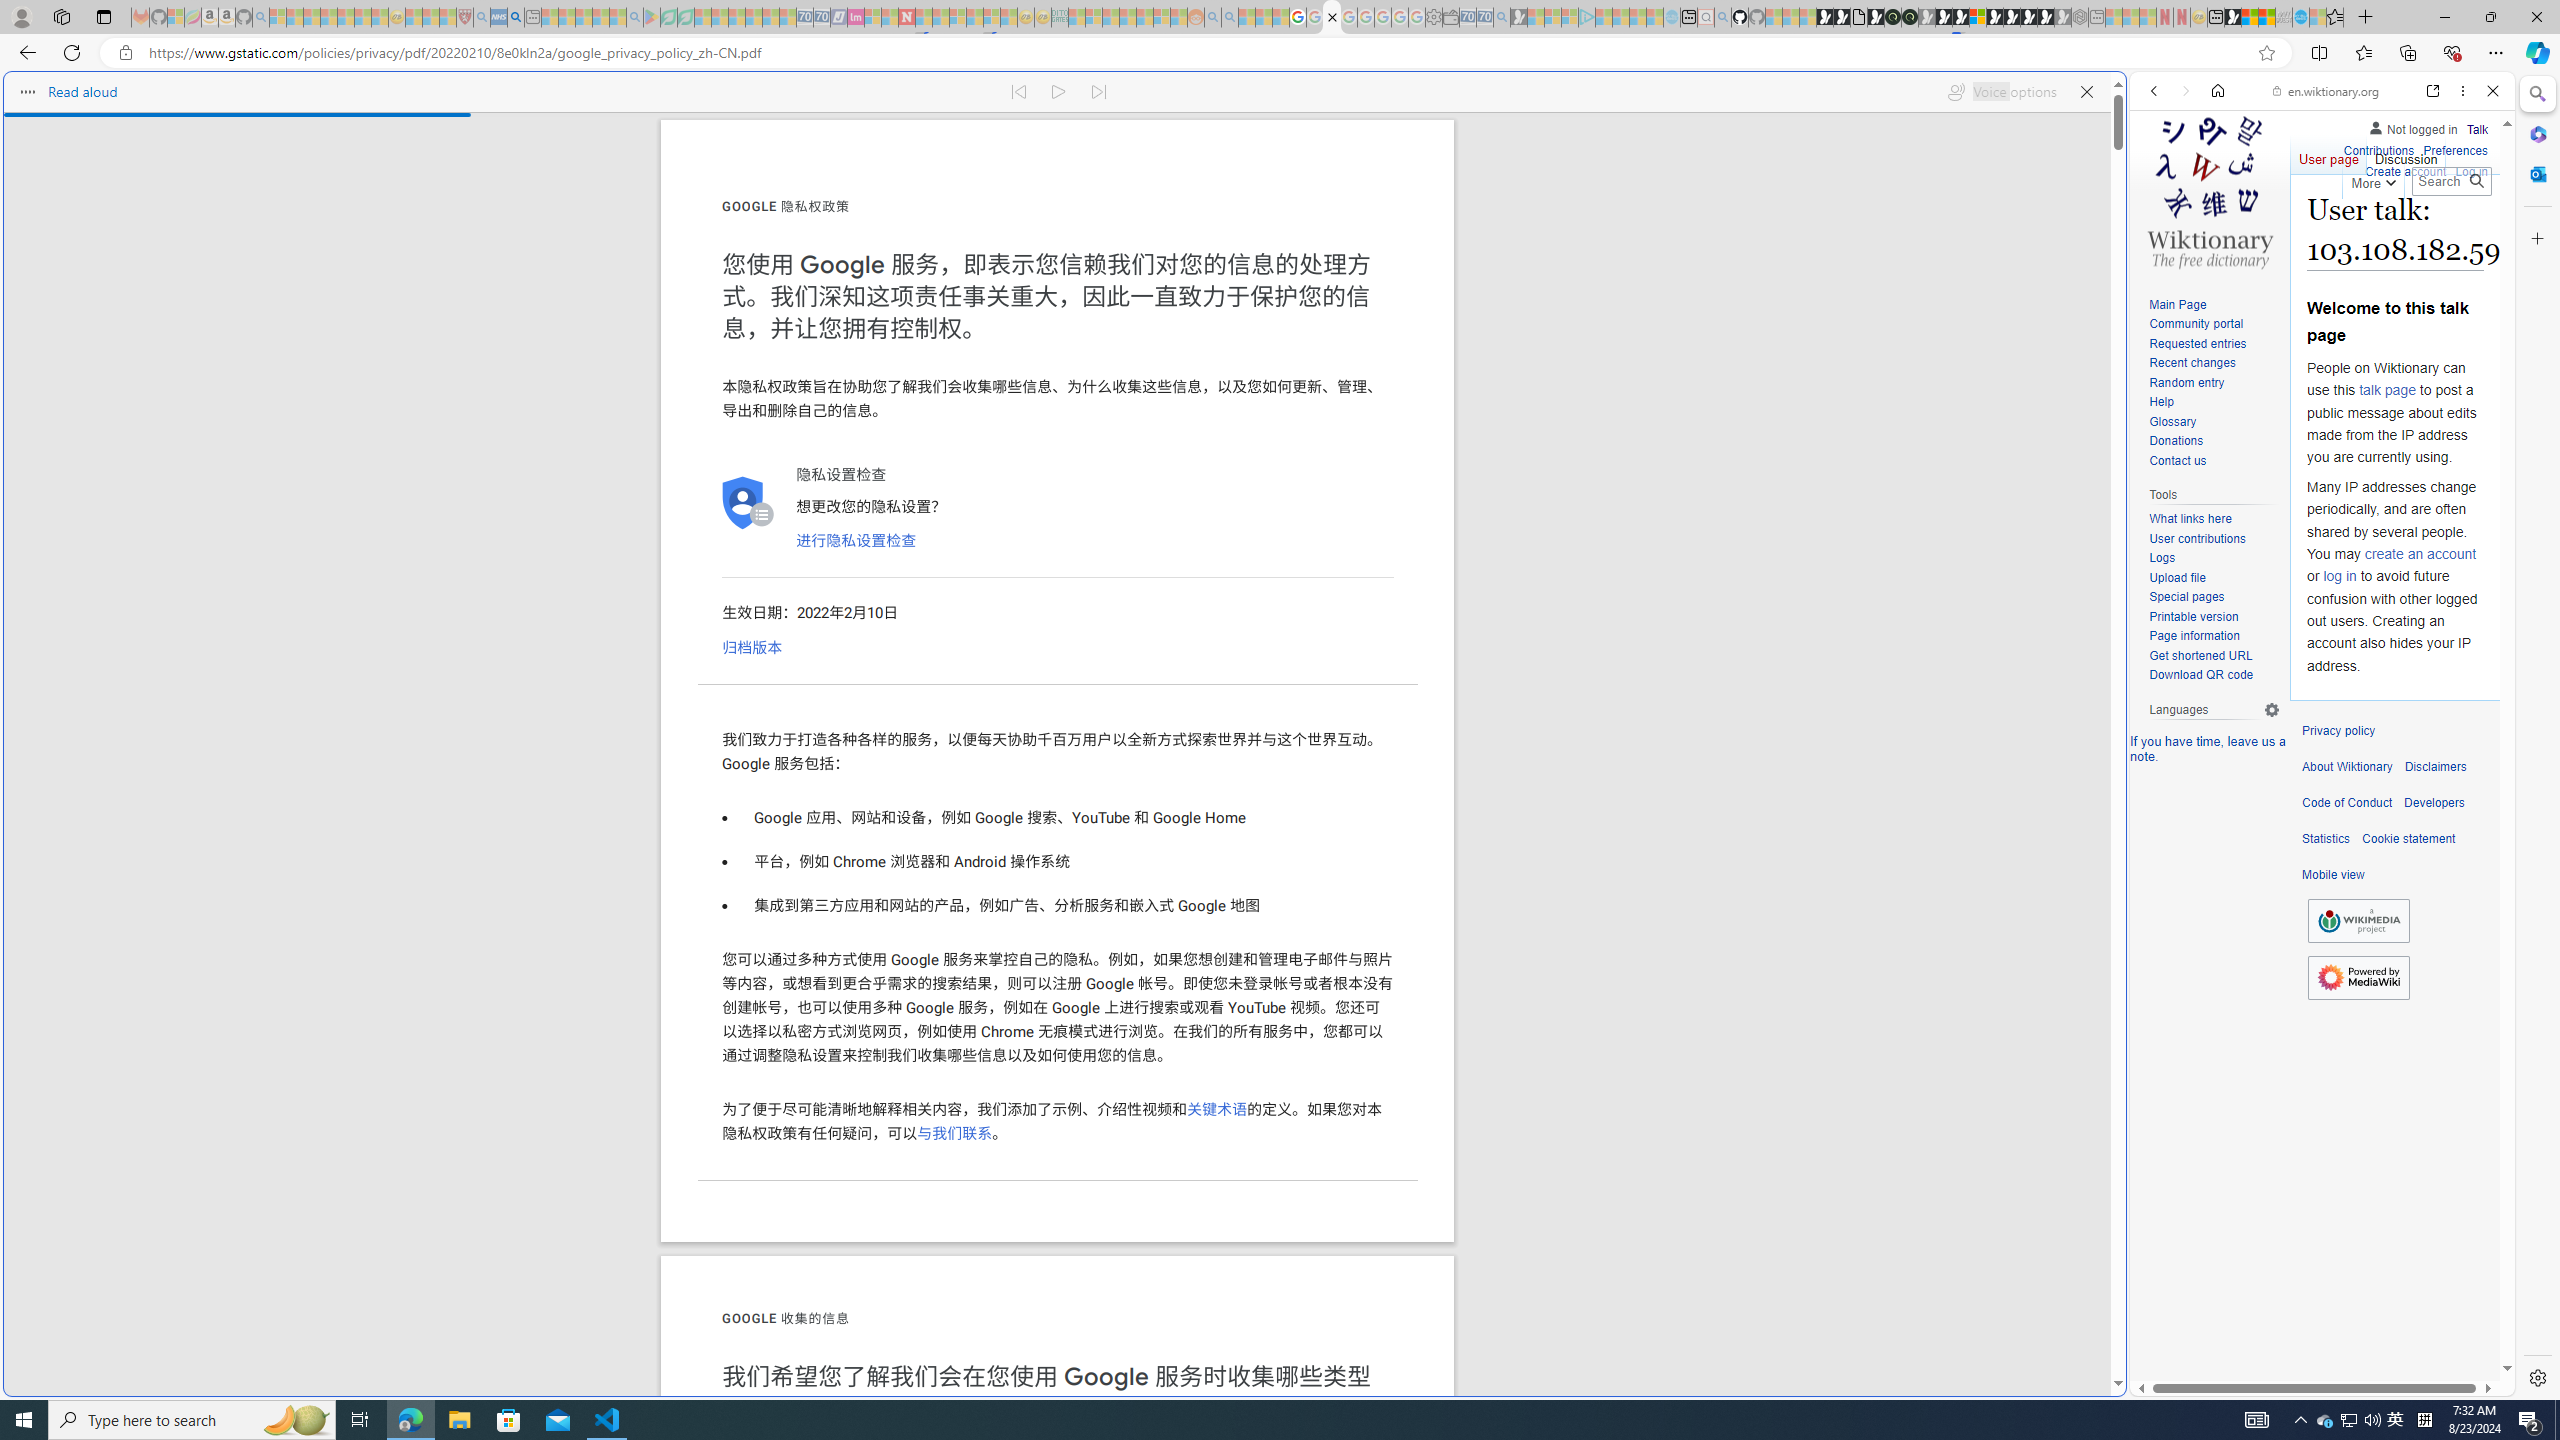  I want to click on Play Cave FRVR in your browser | Games from Microsoft Start, so click(1622, 426).